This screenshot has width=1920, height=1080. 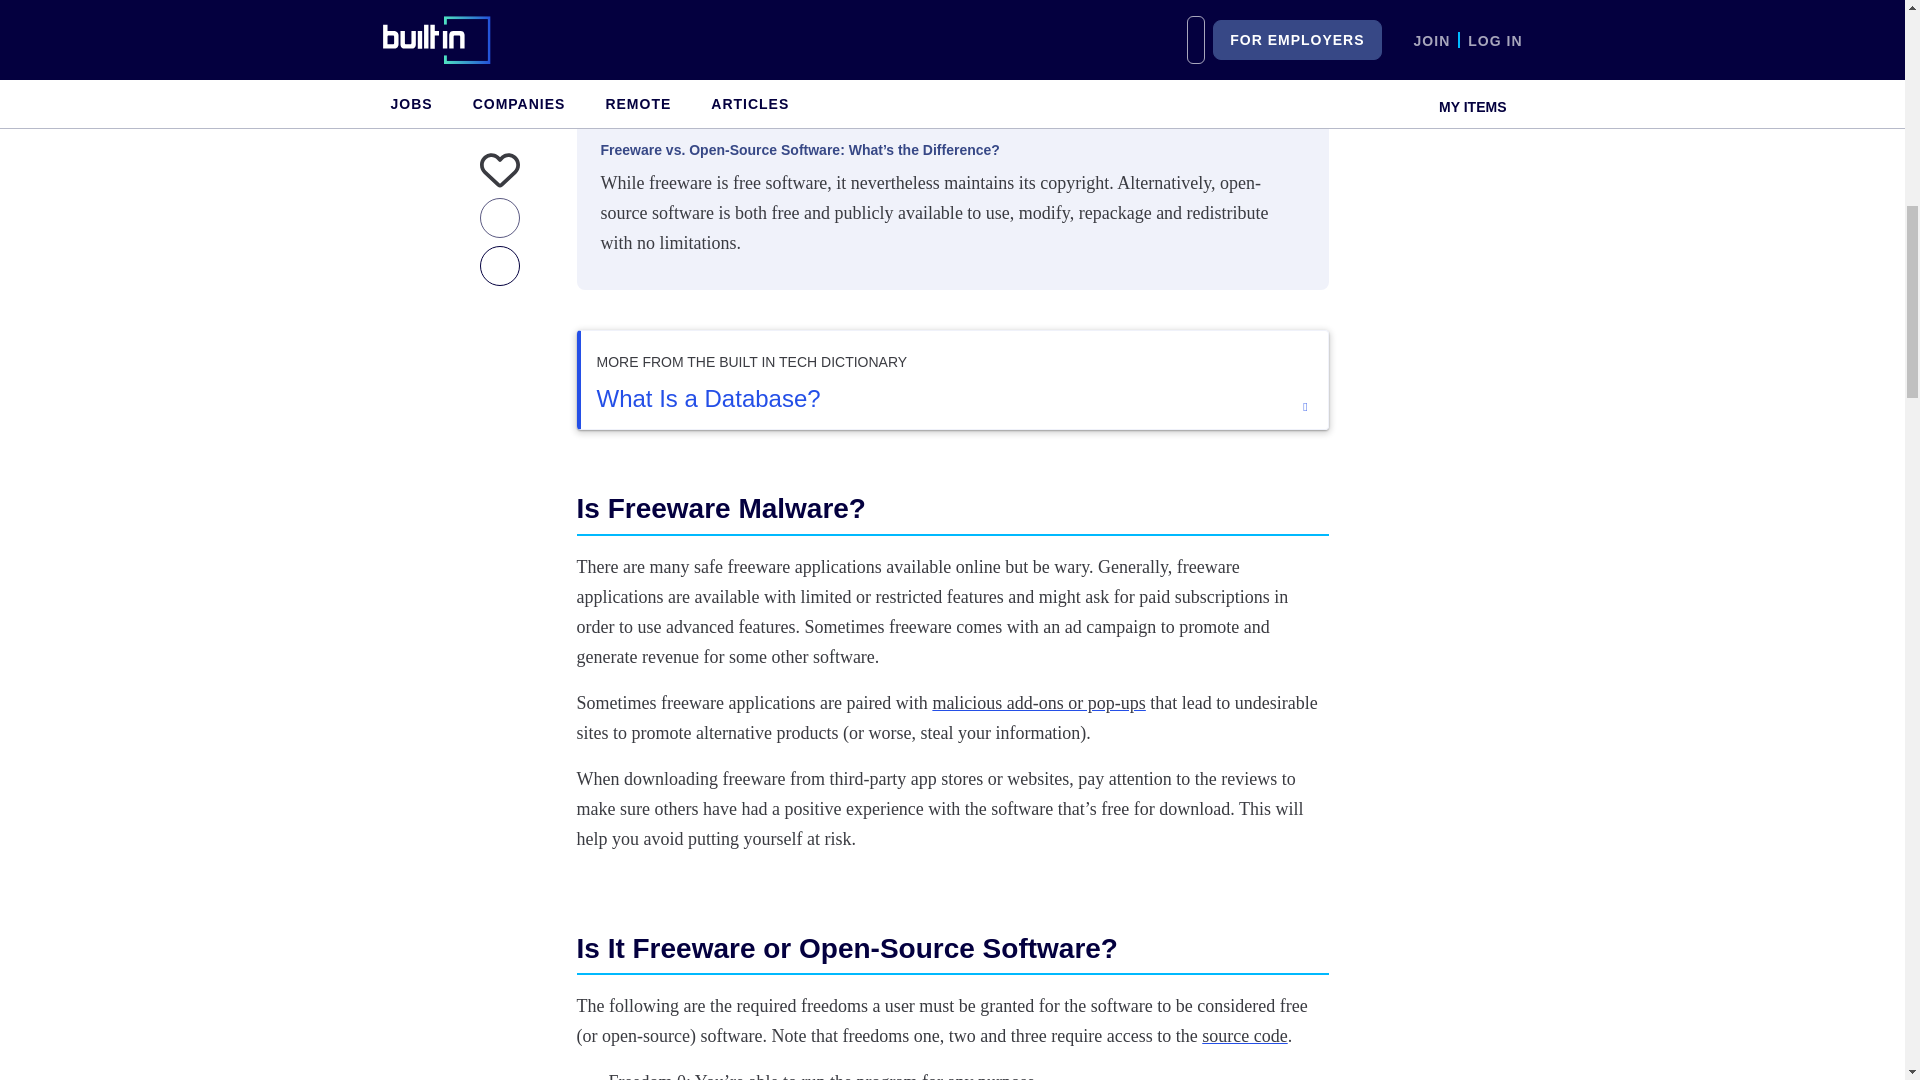 I want to click on source code, so click(x=1244, y=1036).